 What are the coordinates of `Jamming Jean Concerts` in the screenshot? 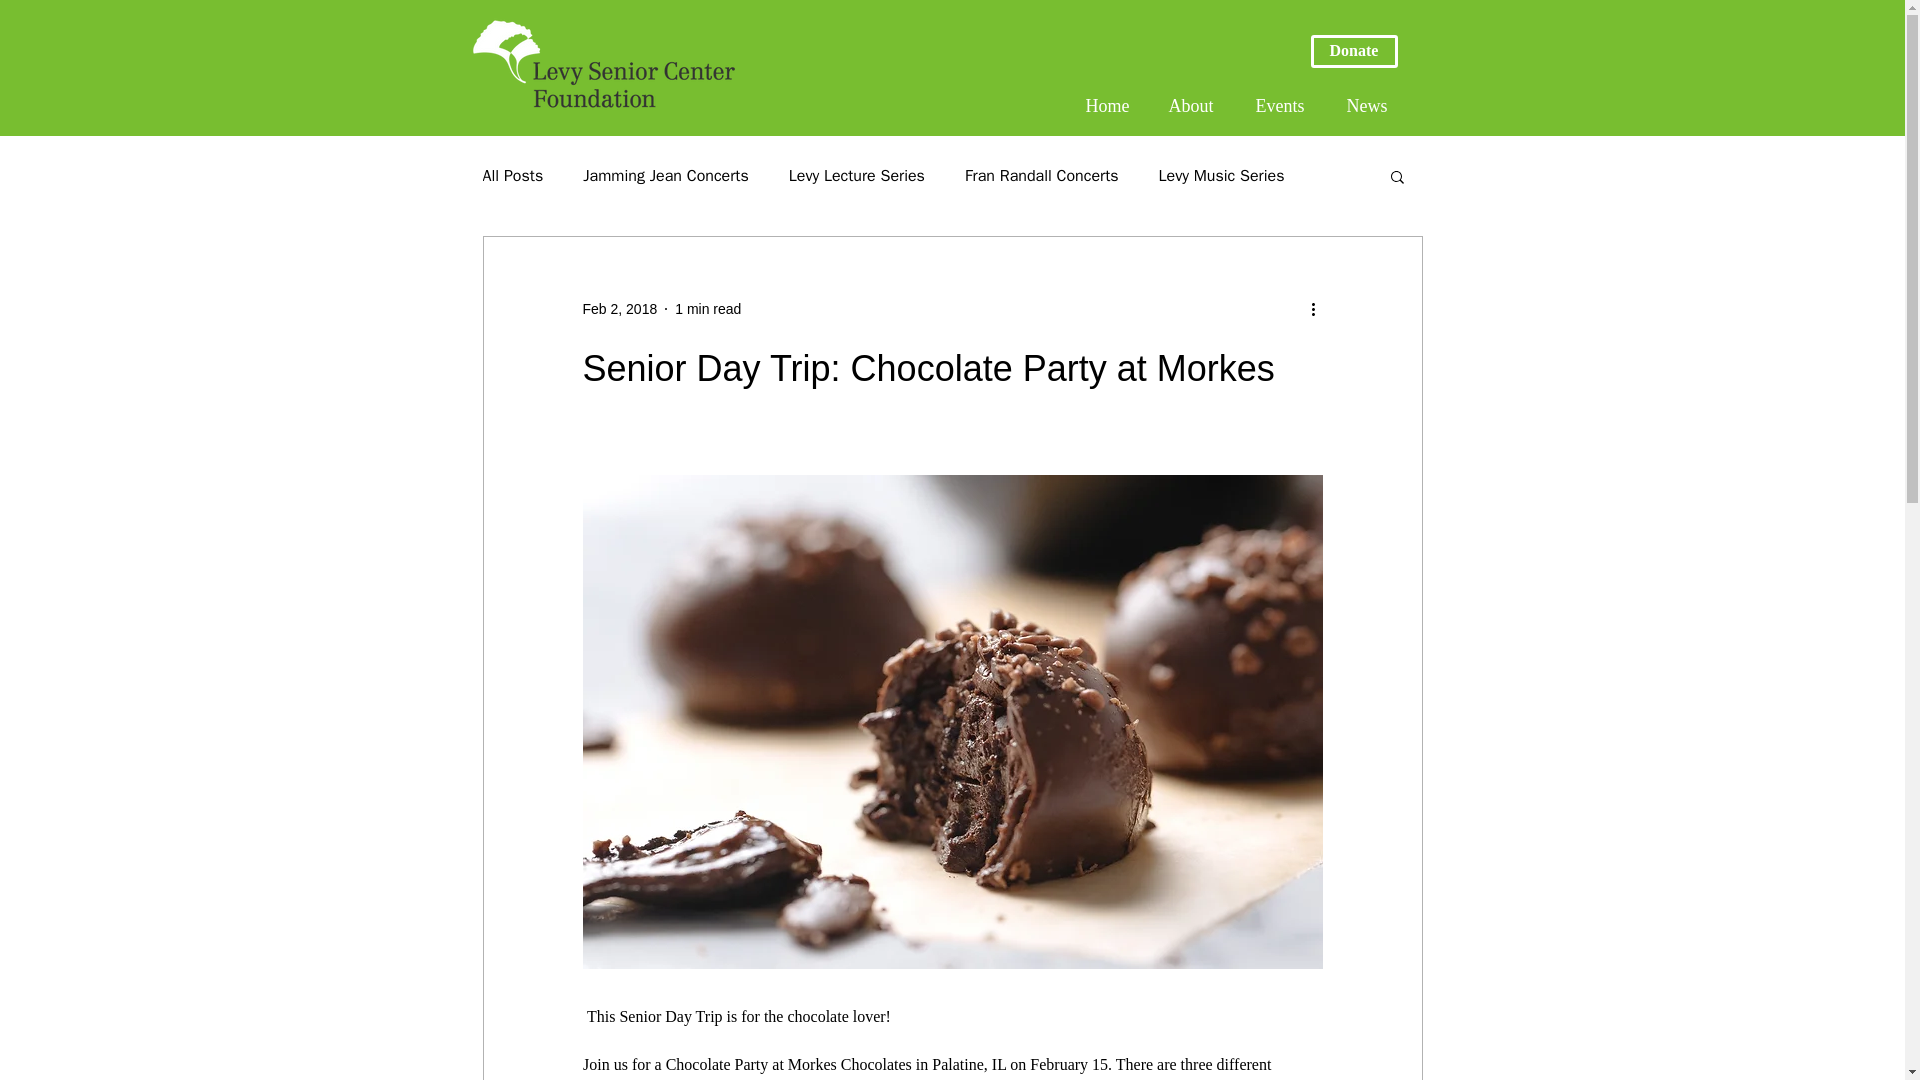 It's located at (666, 176).